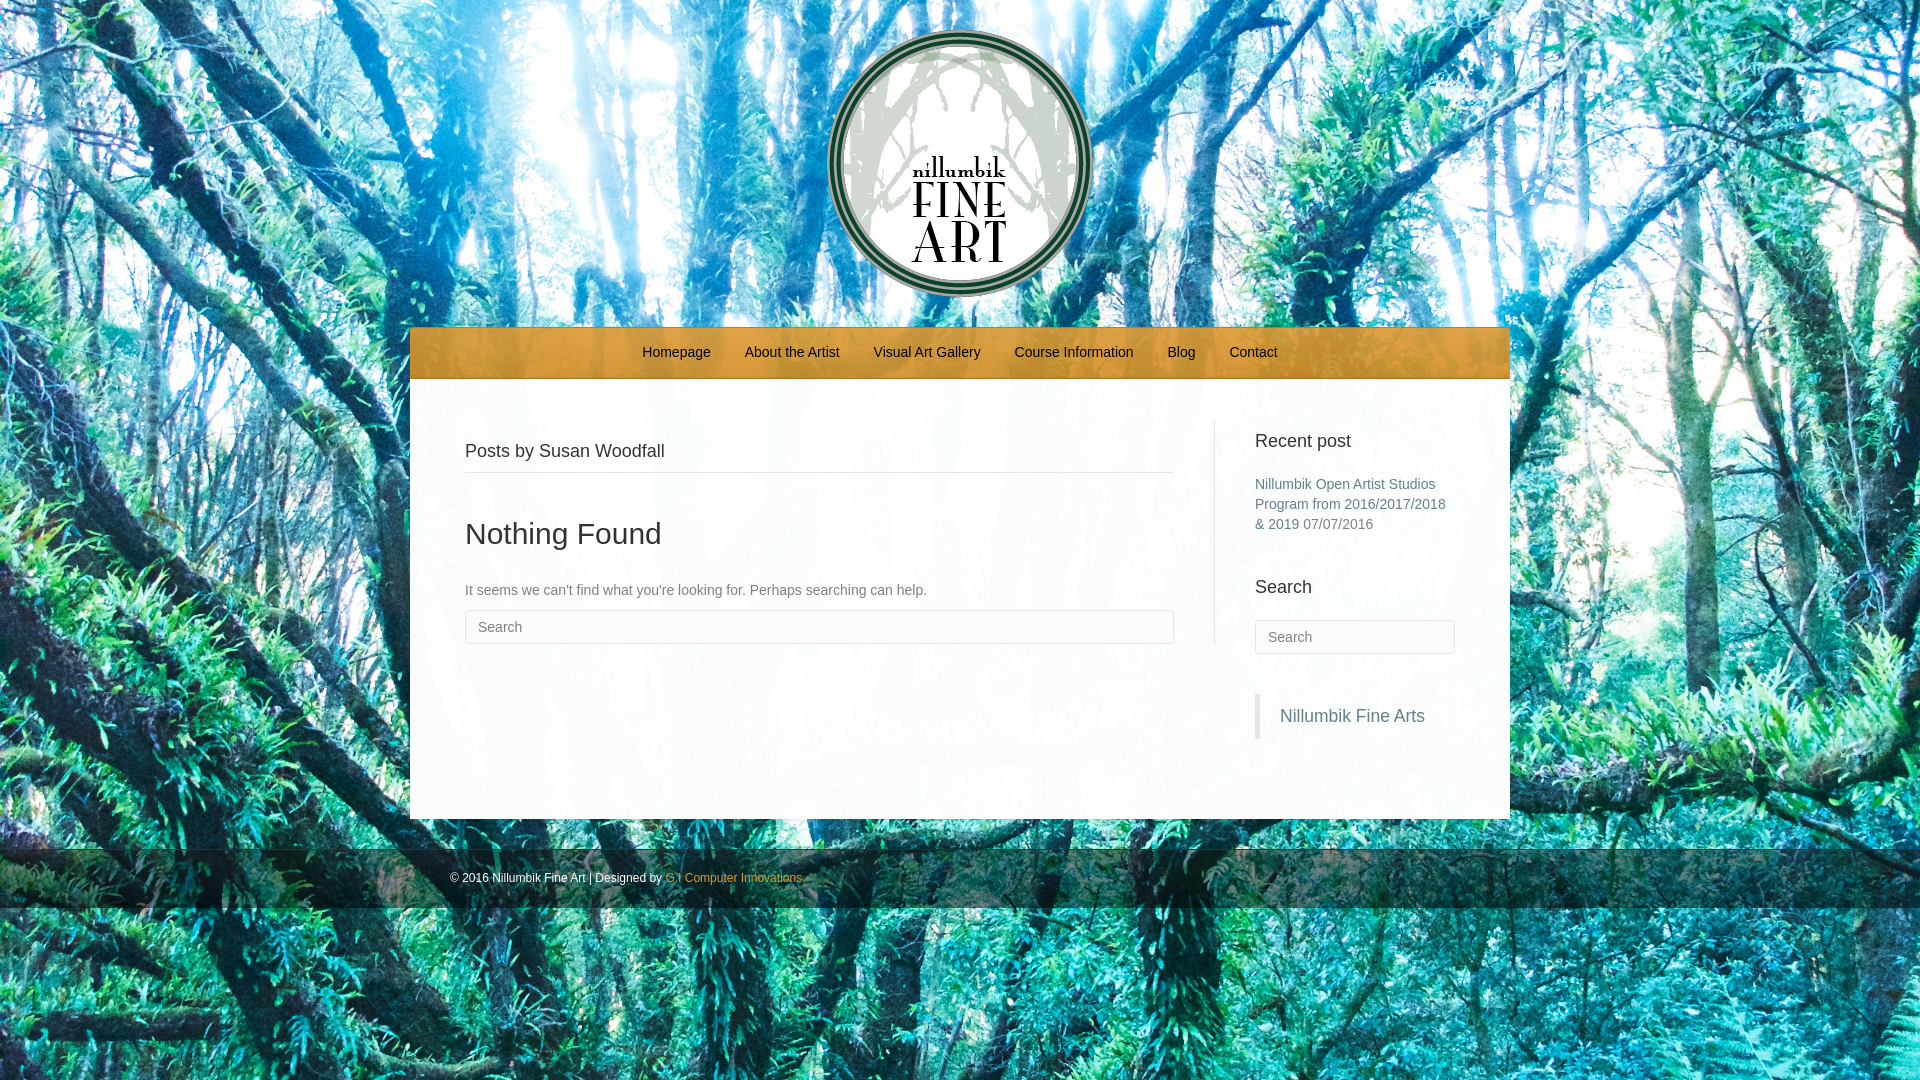 Image resolution: width=1920 pixels, height=1080 pixels. Describe the element at coordinates (1182, 353) in the screenshot. I see `Blog` at that location.